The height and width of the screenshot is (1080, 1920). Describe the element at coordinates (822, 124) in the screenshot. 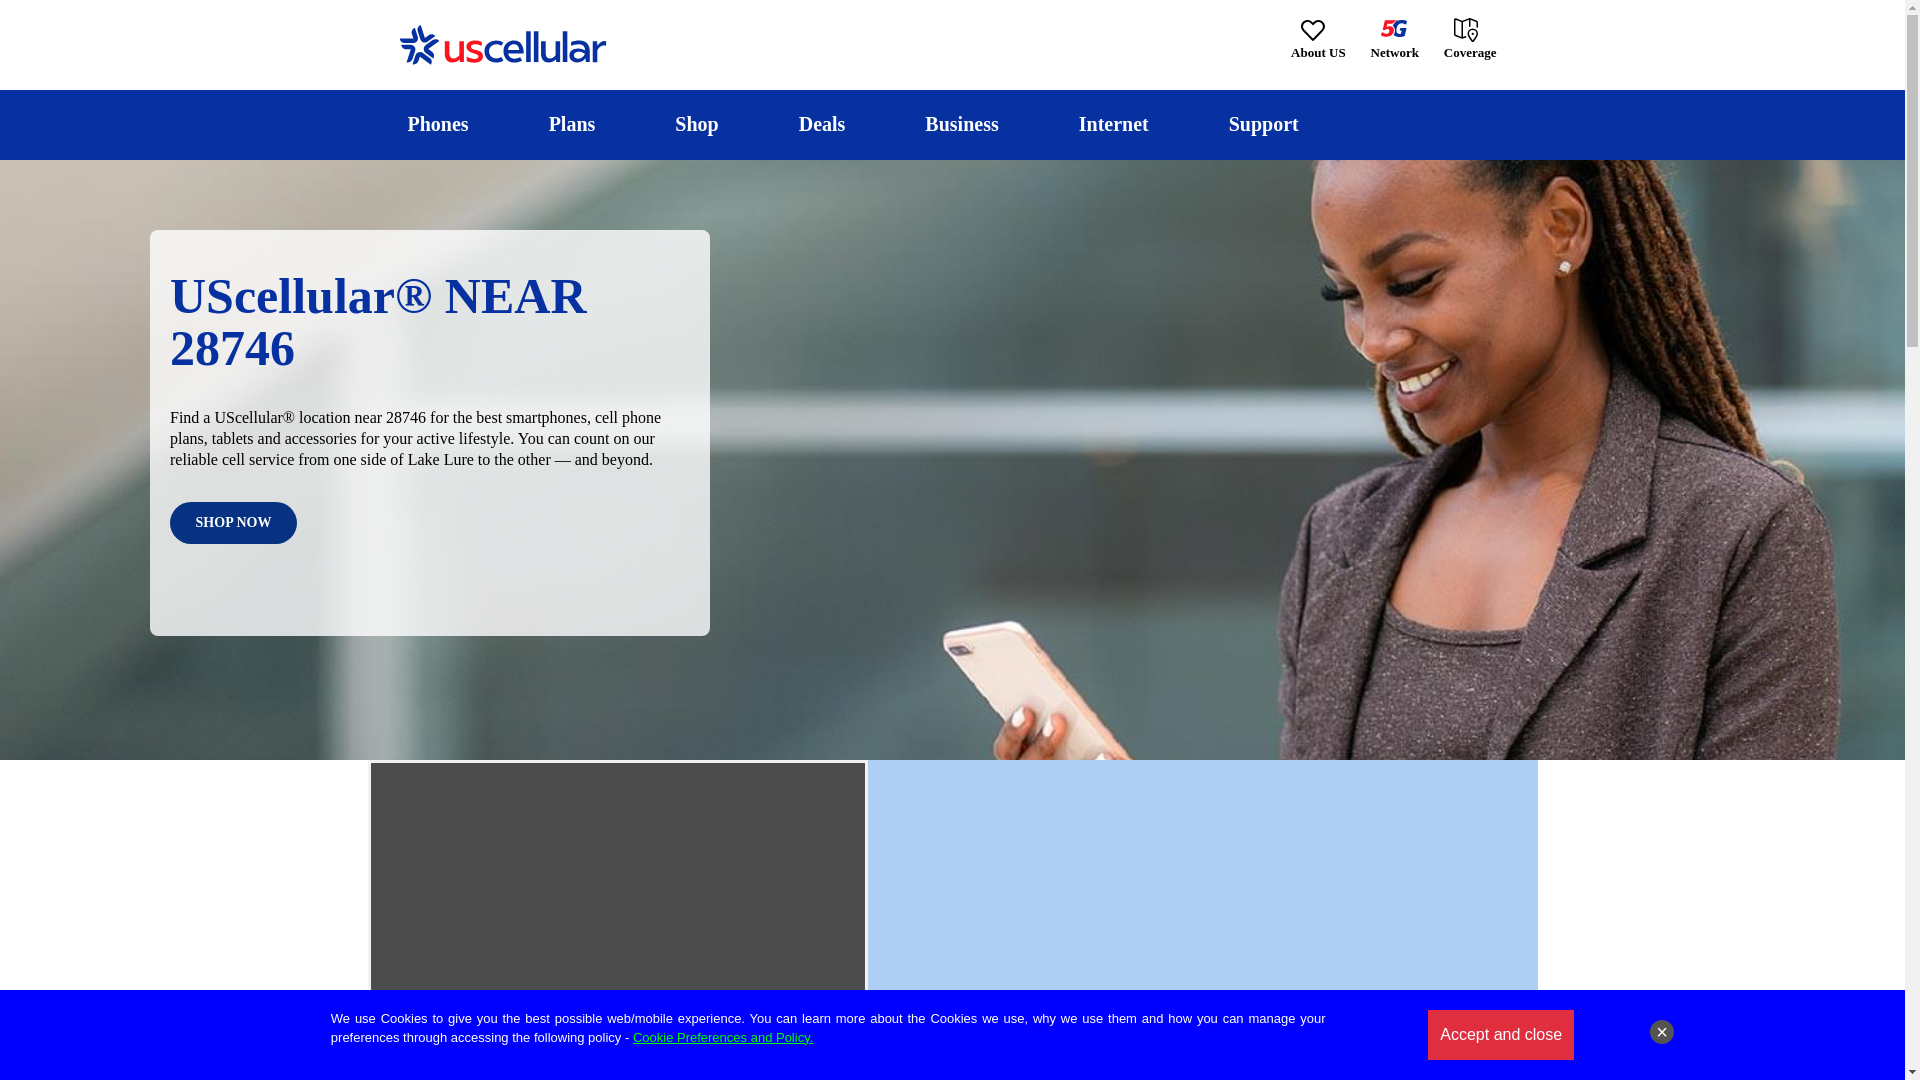

I see `Deals` at that location.